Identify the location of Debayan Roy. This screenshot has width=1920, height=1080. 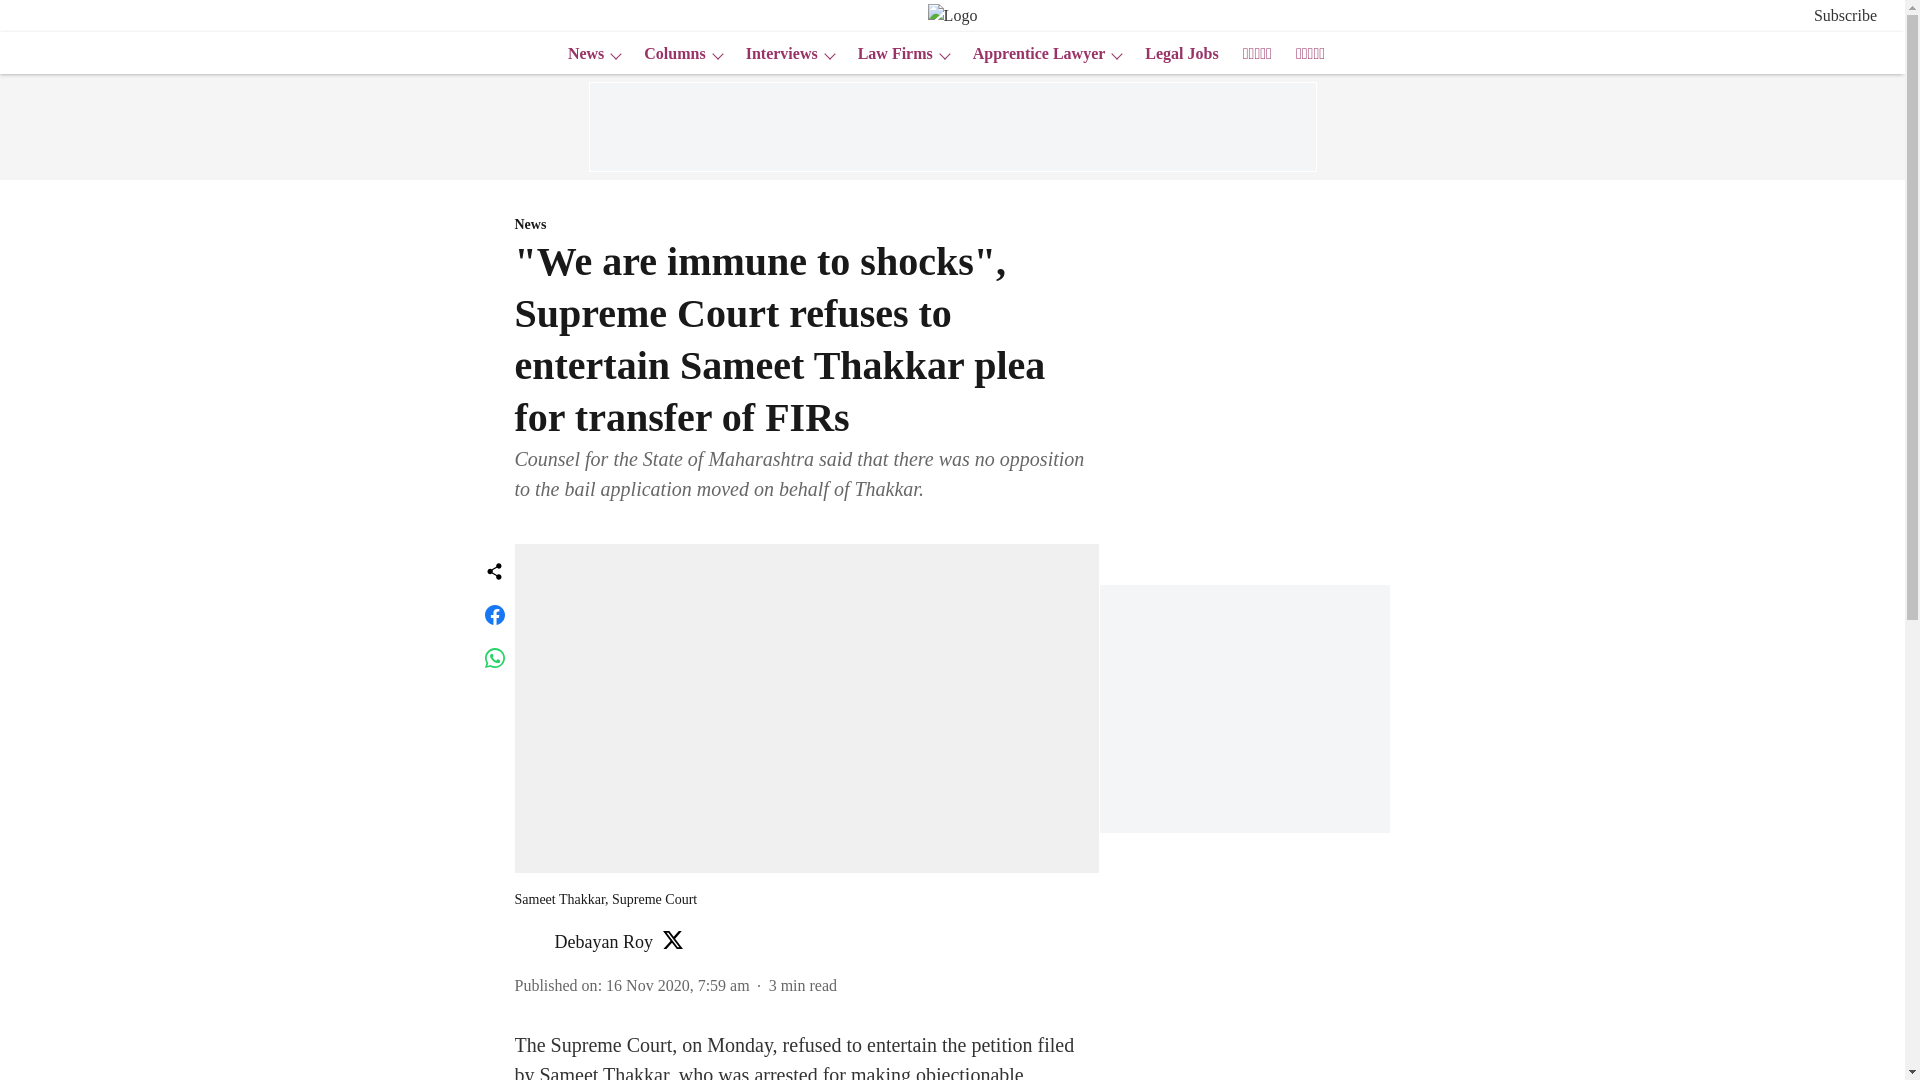
(603, 942).